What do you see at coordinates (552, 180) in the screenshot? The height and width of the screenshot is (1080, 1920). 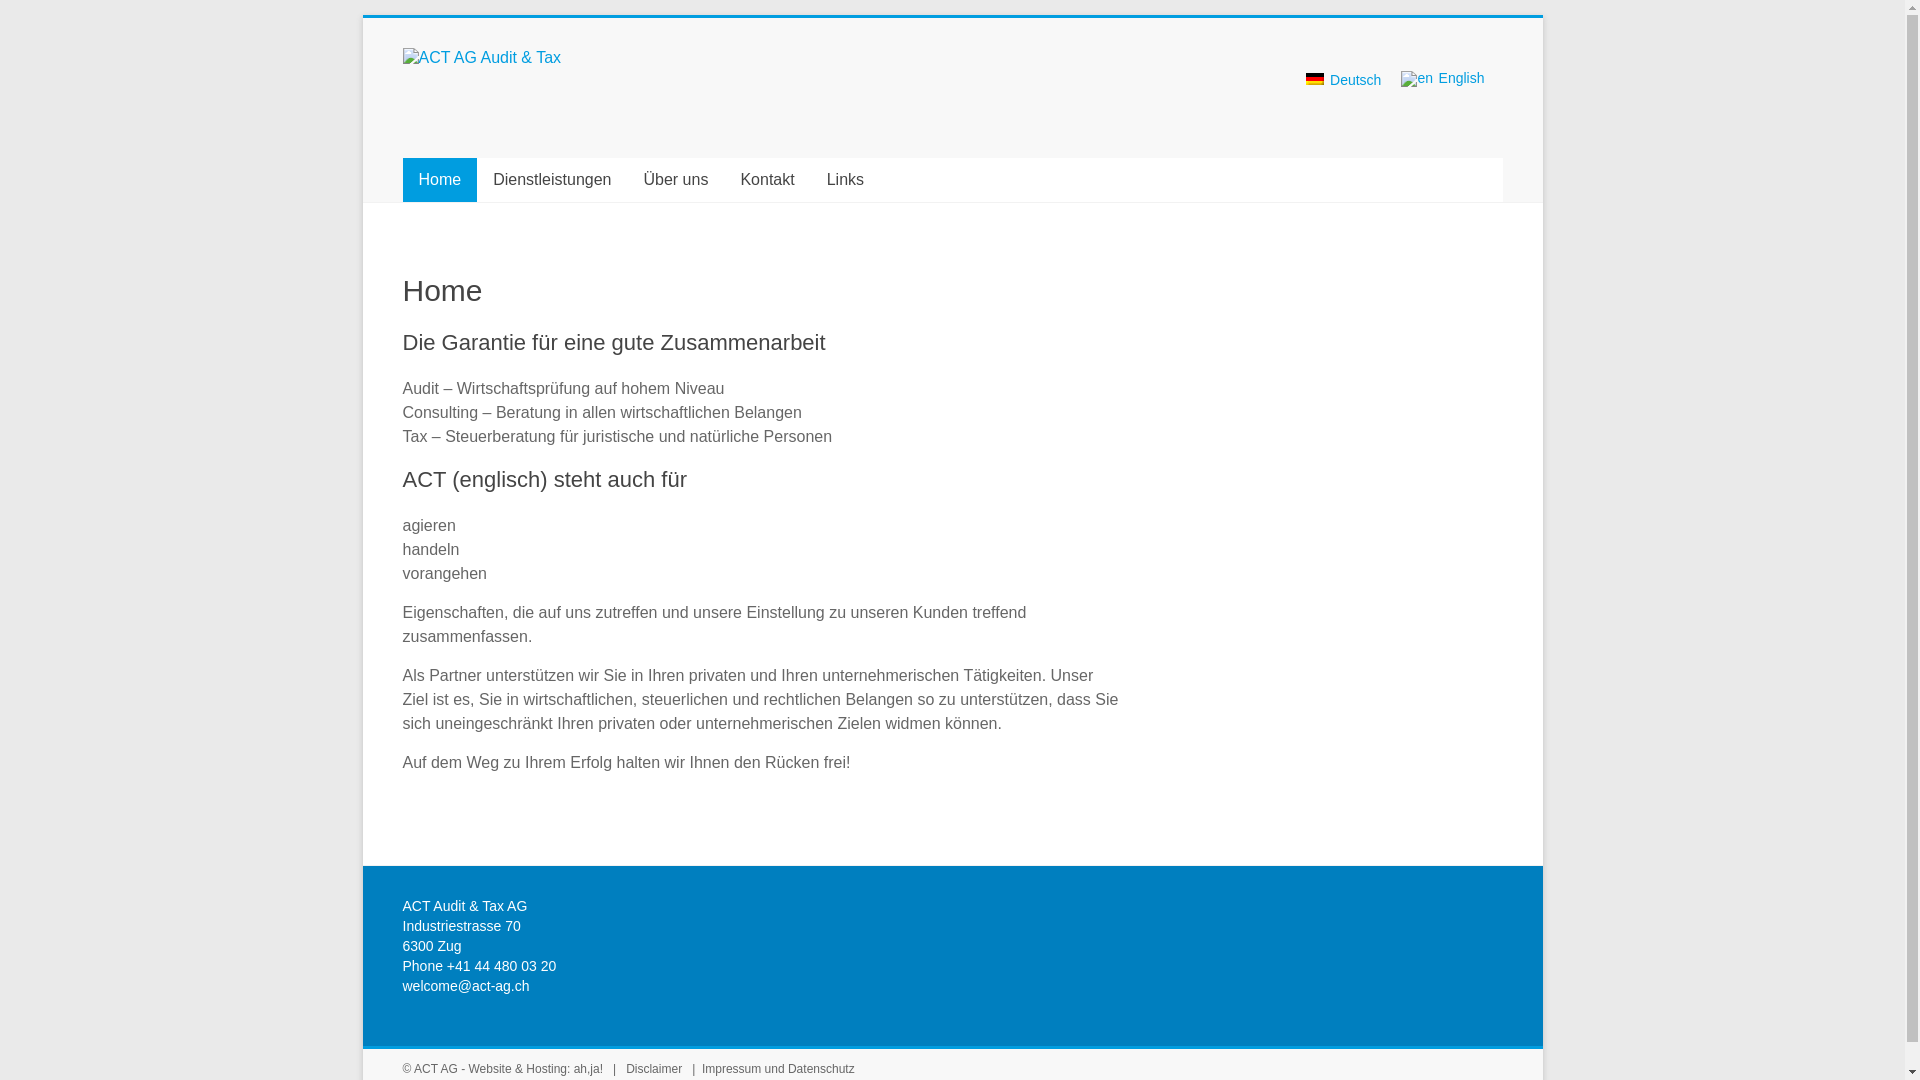 I see `Dienstleistungen` at bounding box center [552, 180].